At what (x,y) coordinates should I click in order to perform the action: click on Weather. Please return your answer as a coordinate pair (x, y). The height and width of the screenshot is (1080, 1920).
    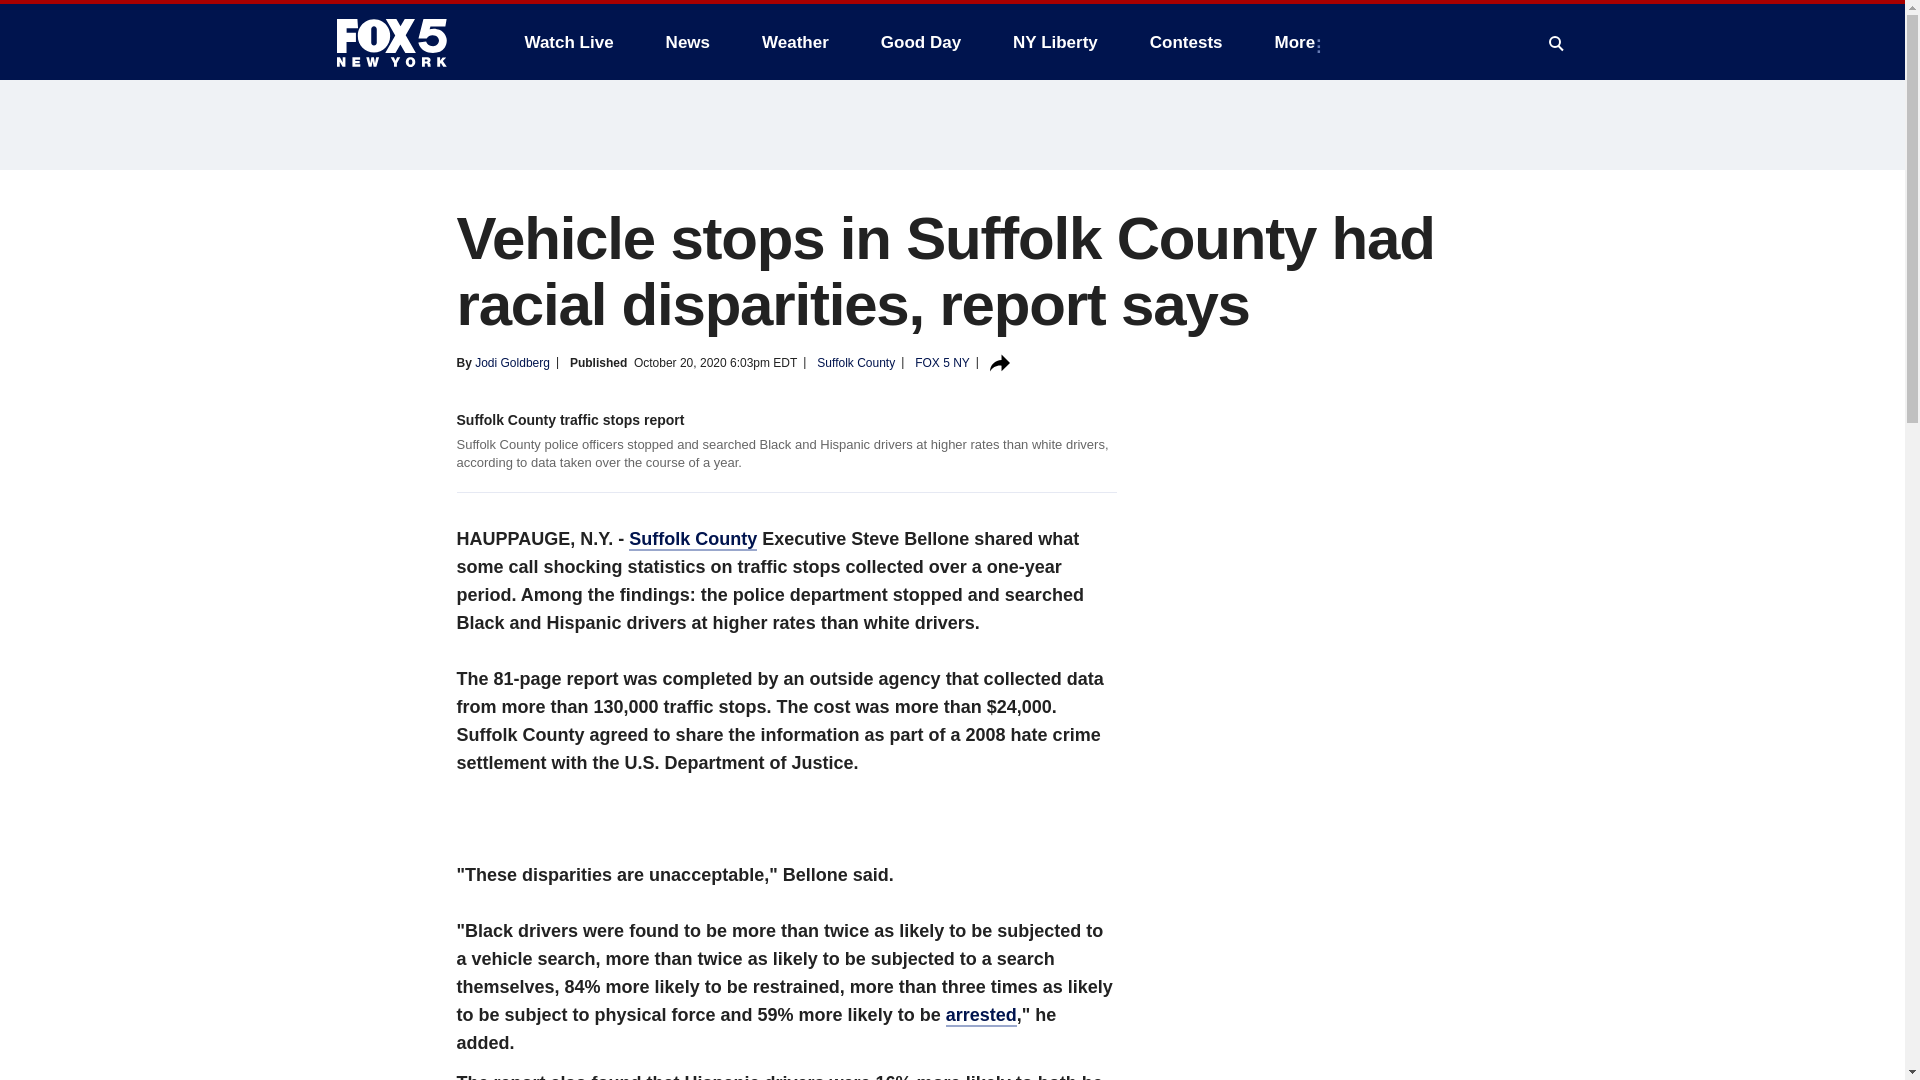
    Looking at the image, I should click on (795, 42).